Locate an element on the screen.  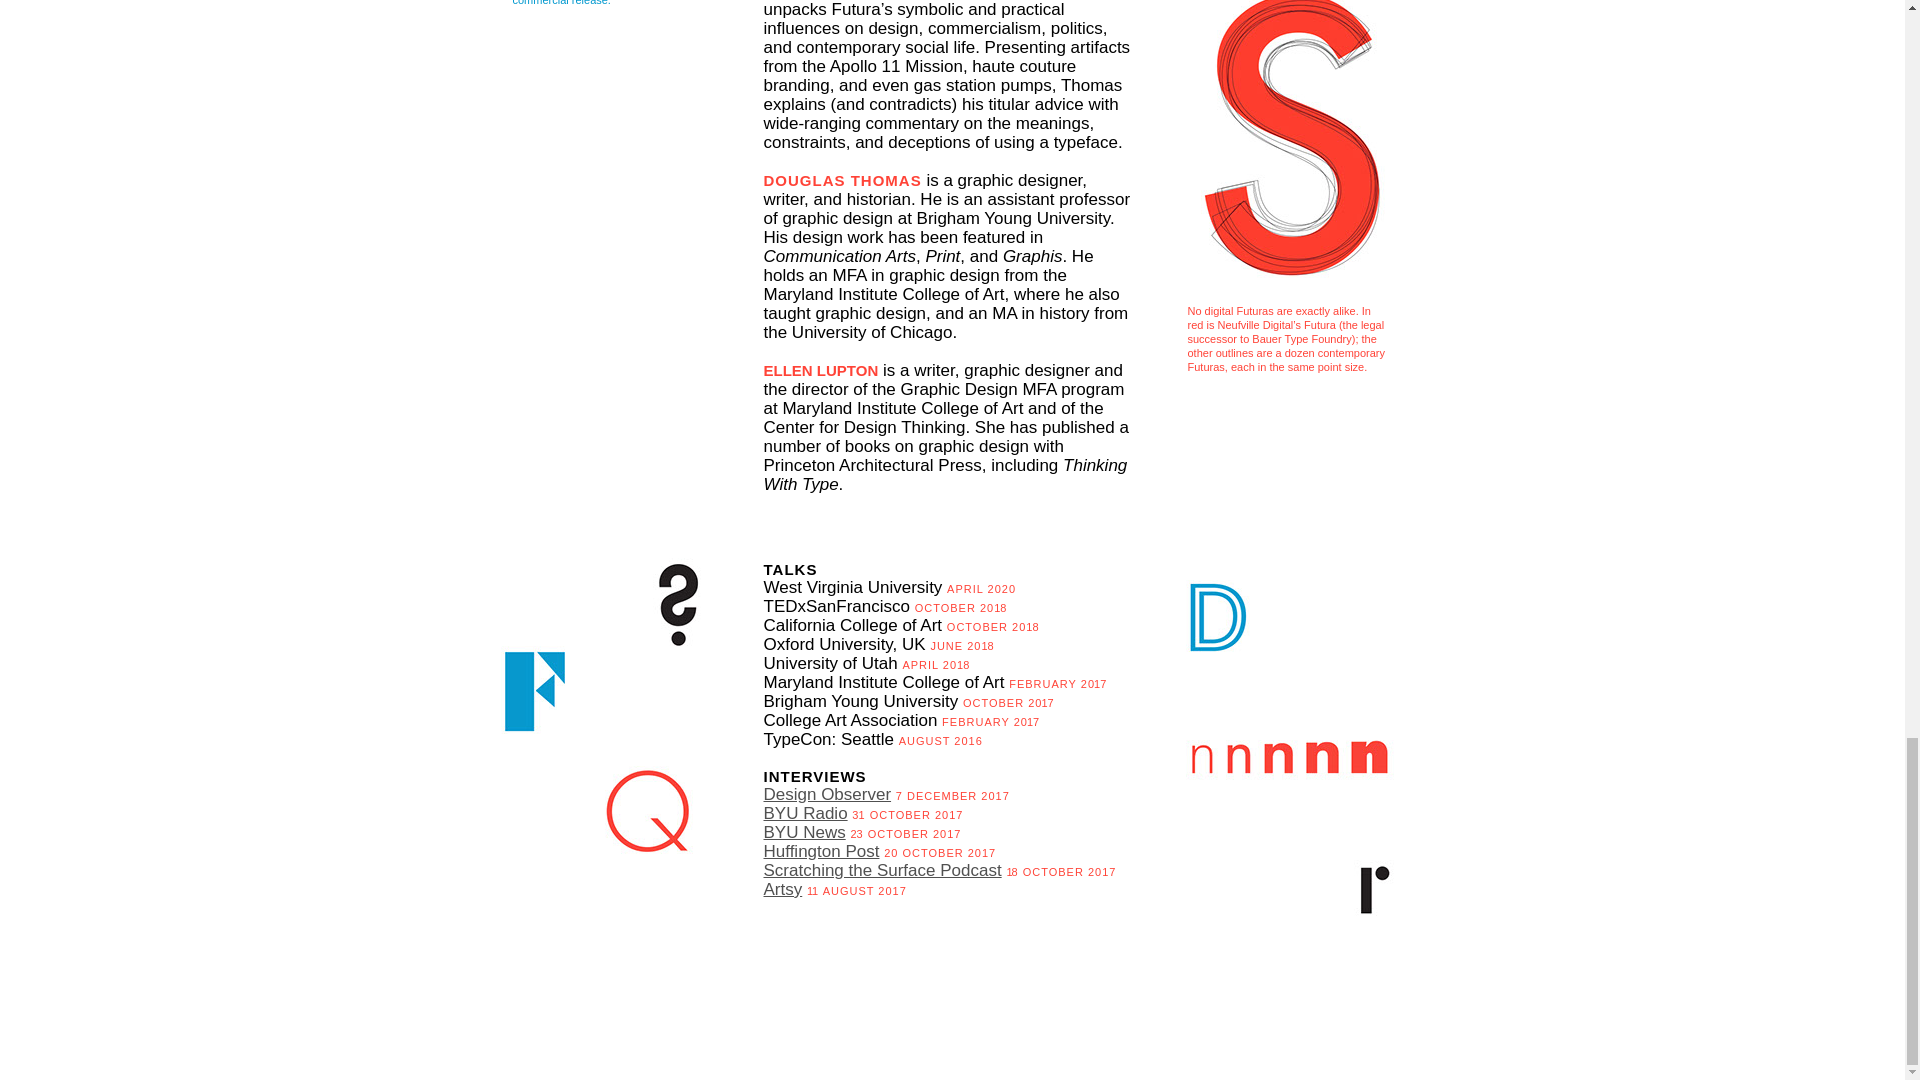
Artsy is located at coordinates (783, 889).